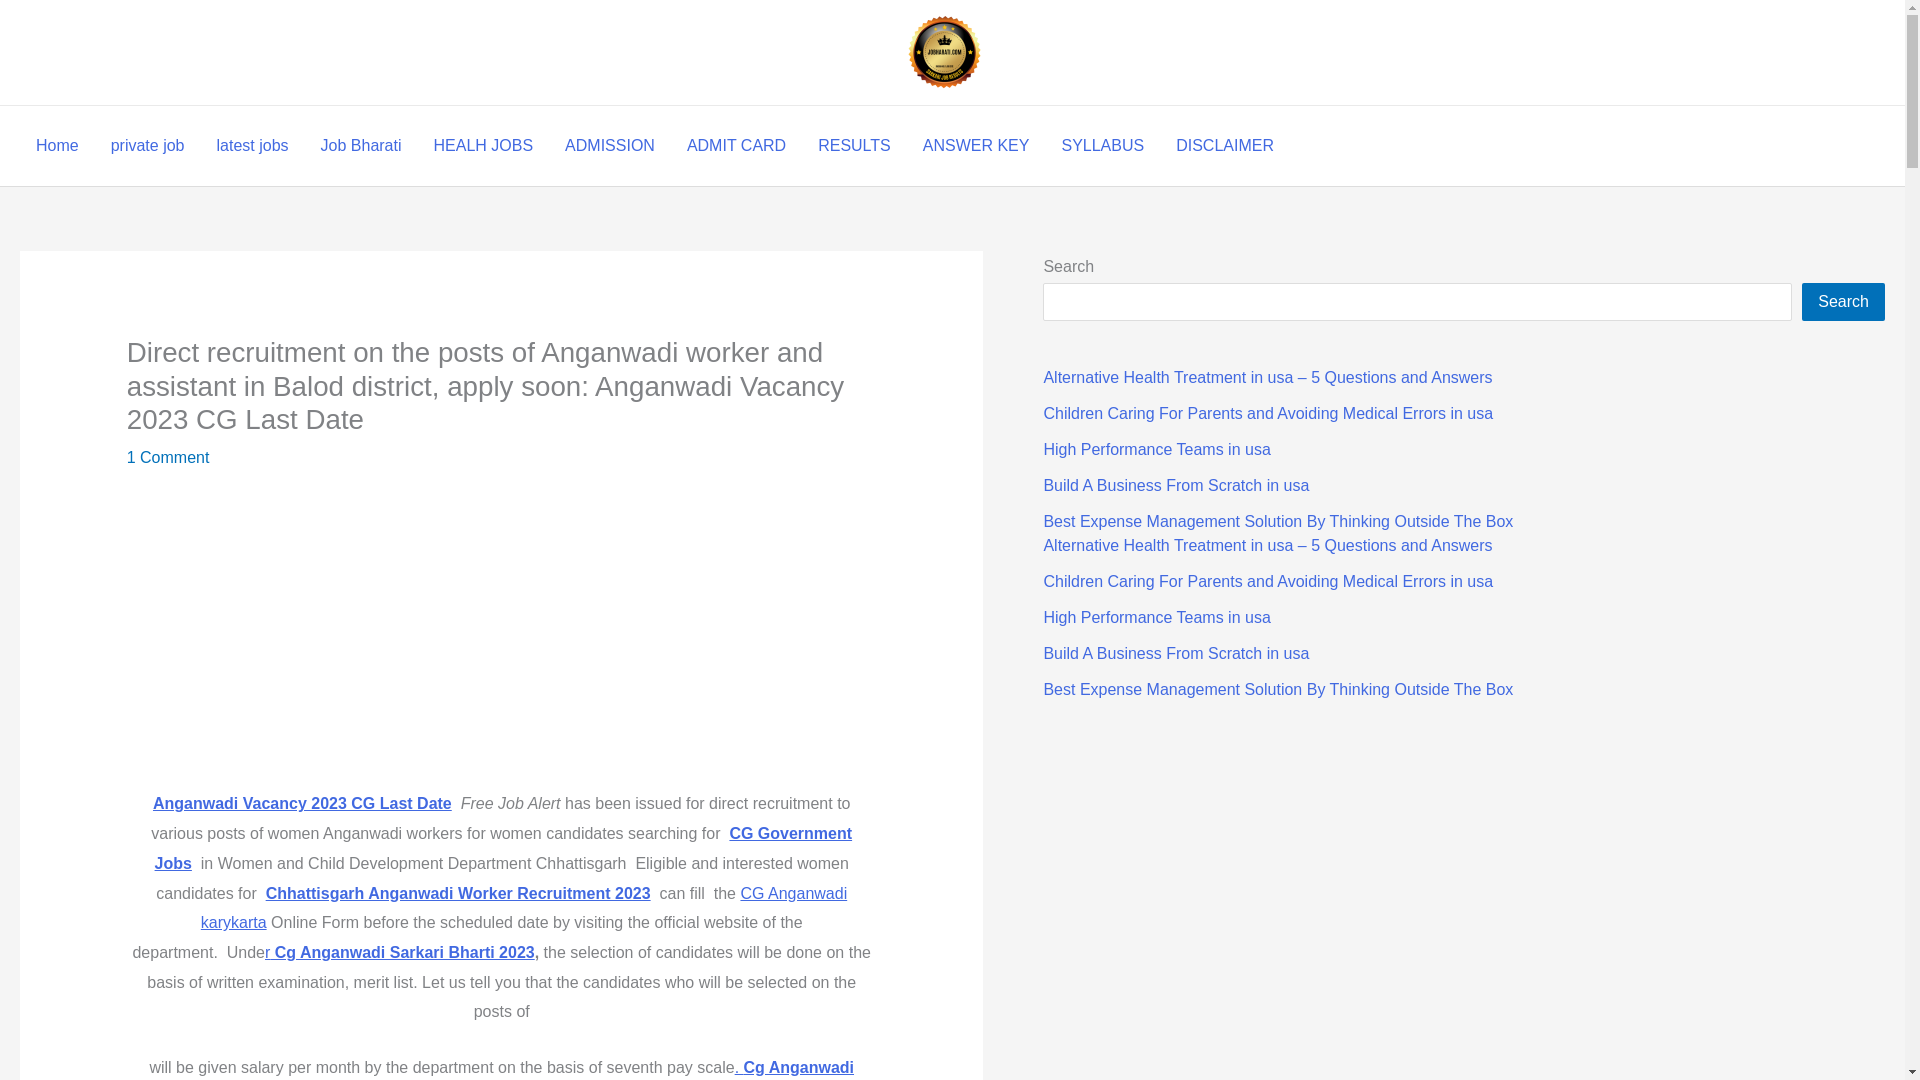  Describe the element at coordinates (1224, 145) in the screenshot. I see `DISCLAIMER` at that location.